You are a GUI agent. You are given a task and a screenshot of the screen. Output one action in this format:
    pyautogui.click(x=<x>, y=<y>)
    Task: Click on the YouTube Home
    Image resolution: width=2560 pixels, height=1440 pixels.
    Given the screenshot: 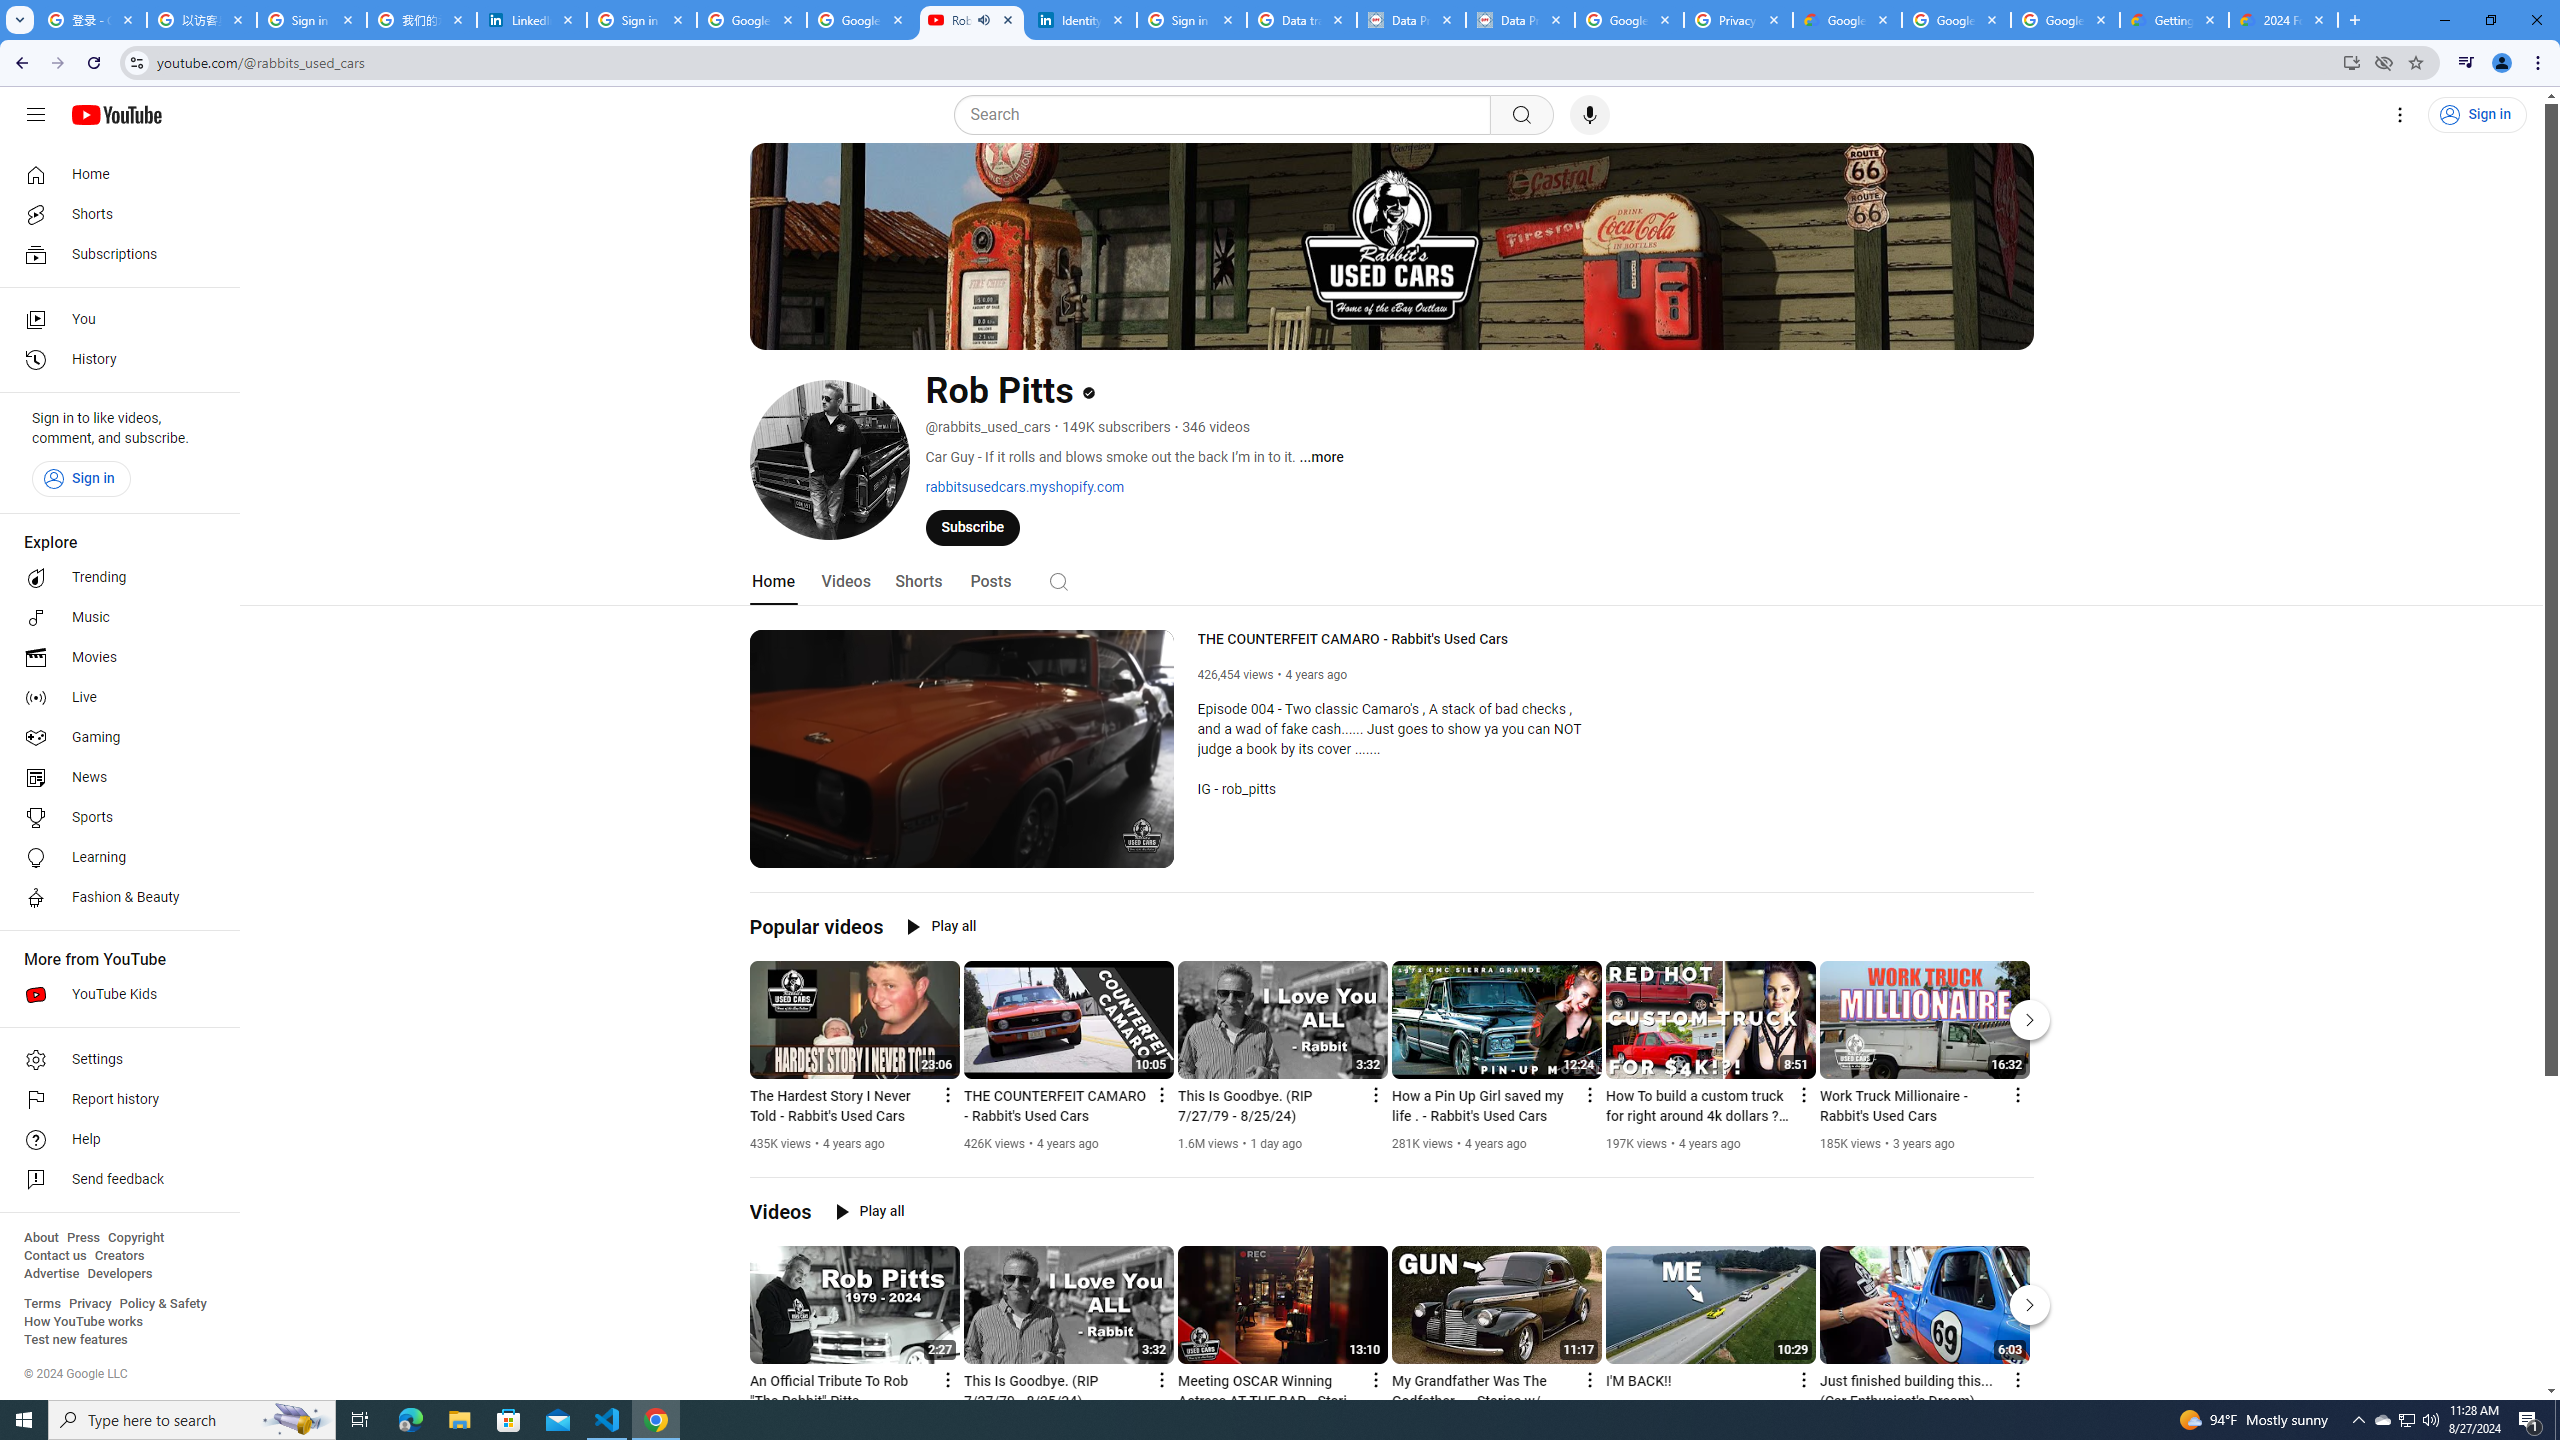 What is the action you would take?
    pyautogui.click(x=116, y=114)
    